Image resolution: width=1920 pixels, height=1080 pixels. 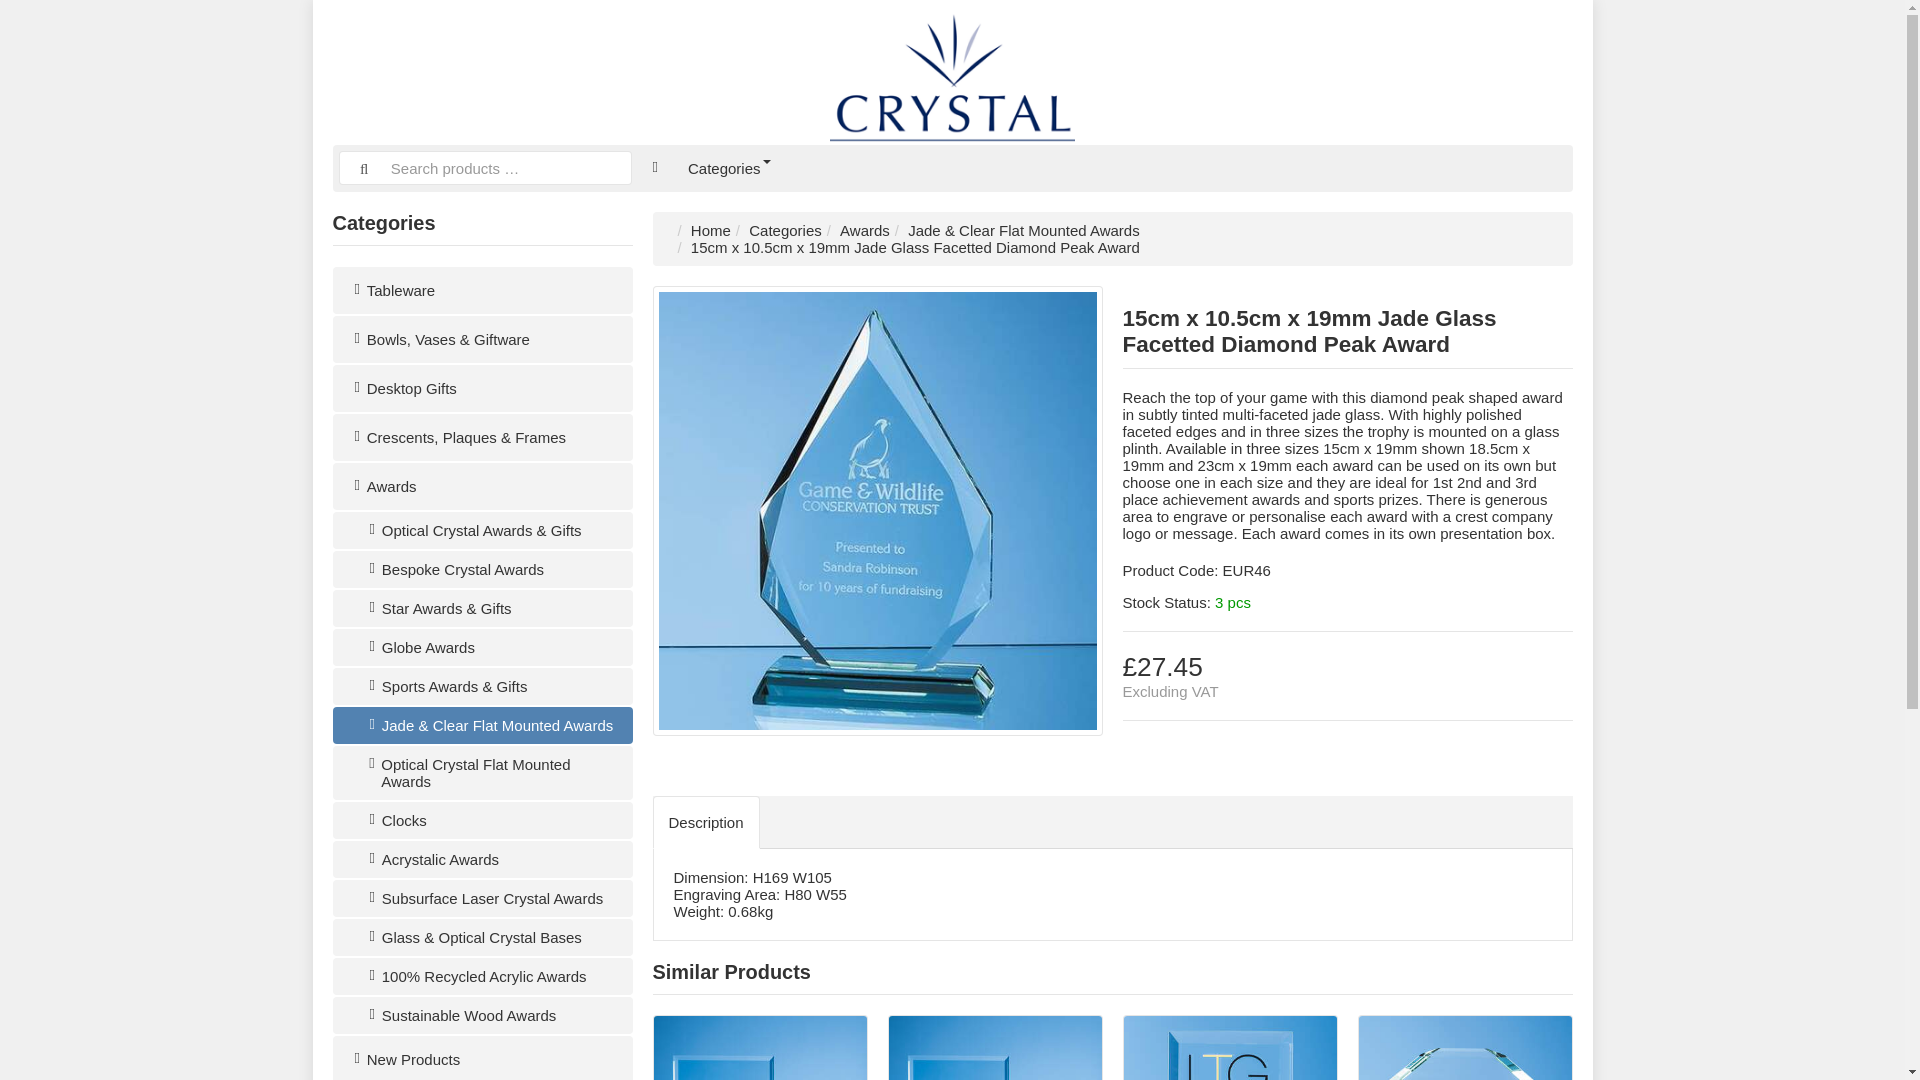 I want to click on Acrystalic Awards, so click(x=482, y=860).